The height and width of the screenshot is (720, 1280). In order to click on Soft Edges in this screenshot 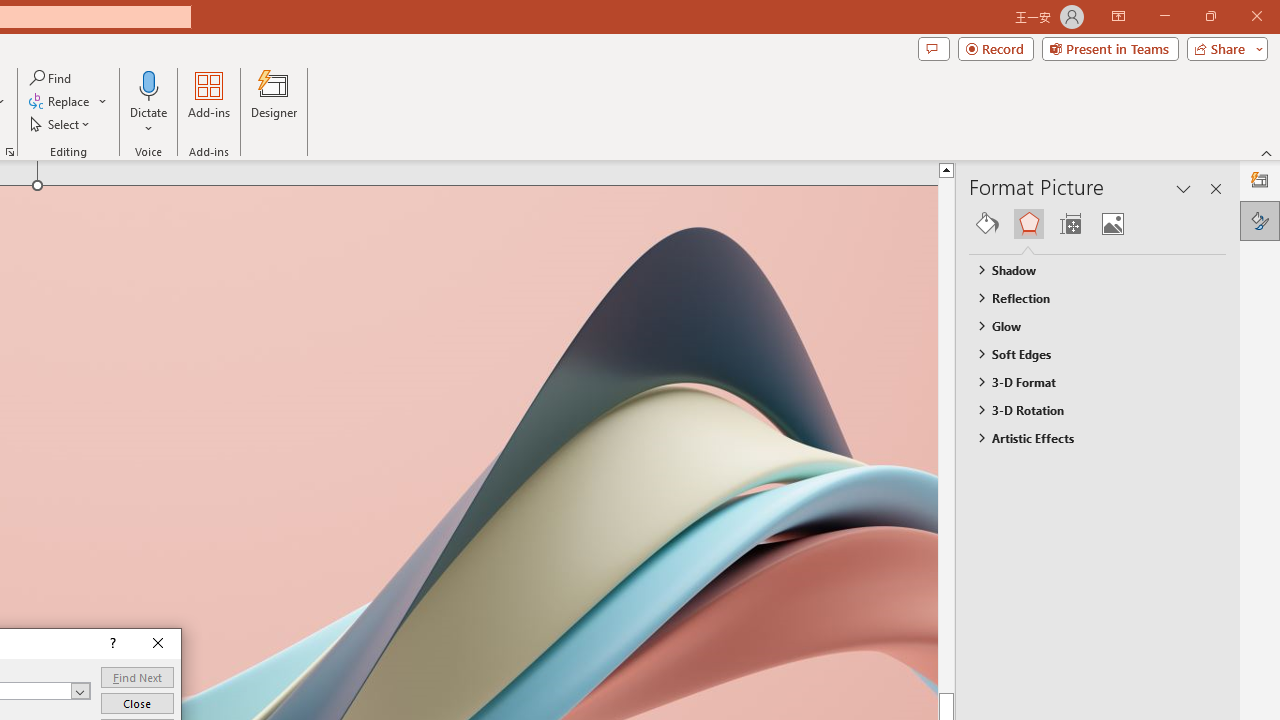, I will do `click(1088, 353)`.